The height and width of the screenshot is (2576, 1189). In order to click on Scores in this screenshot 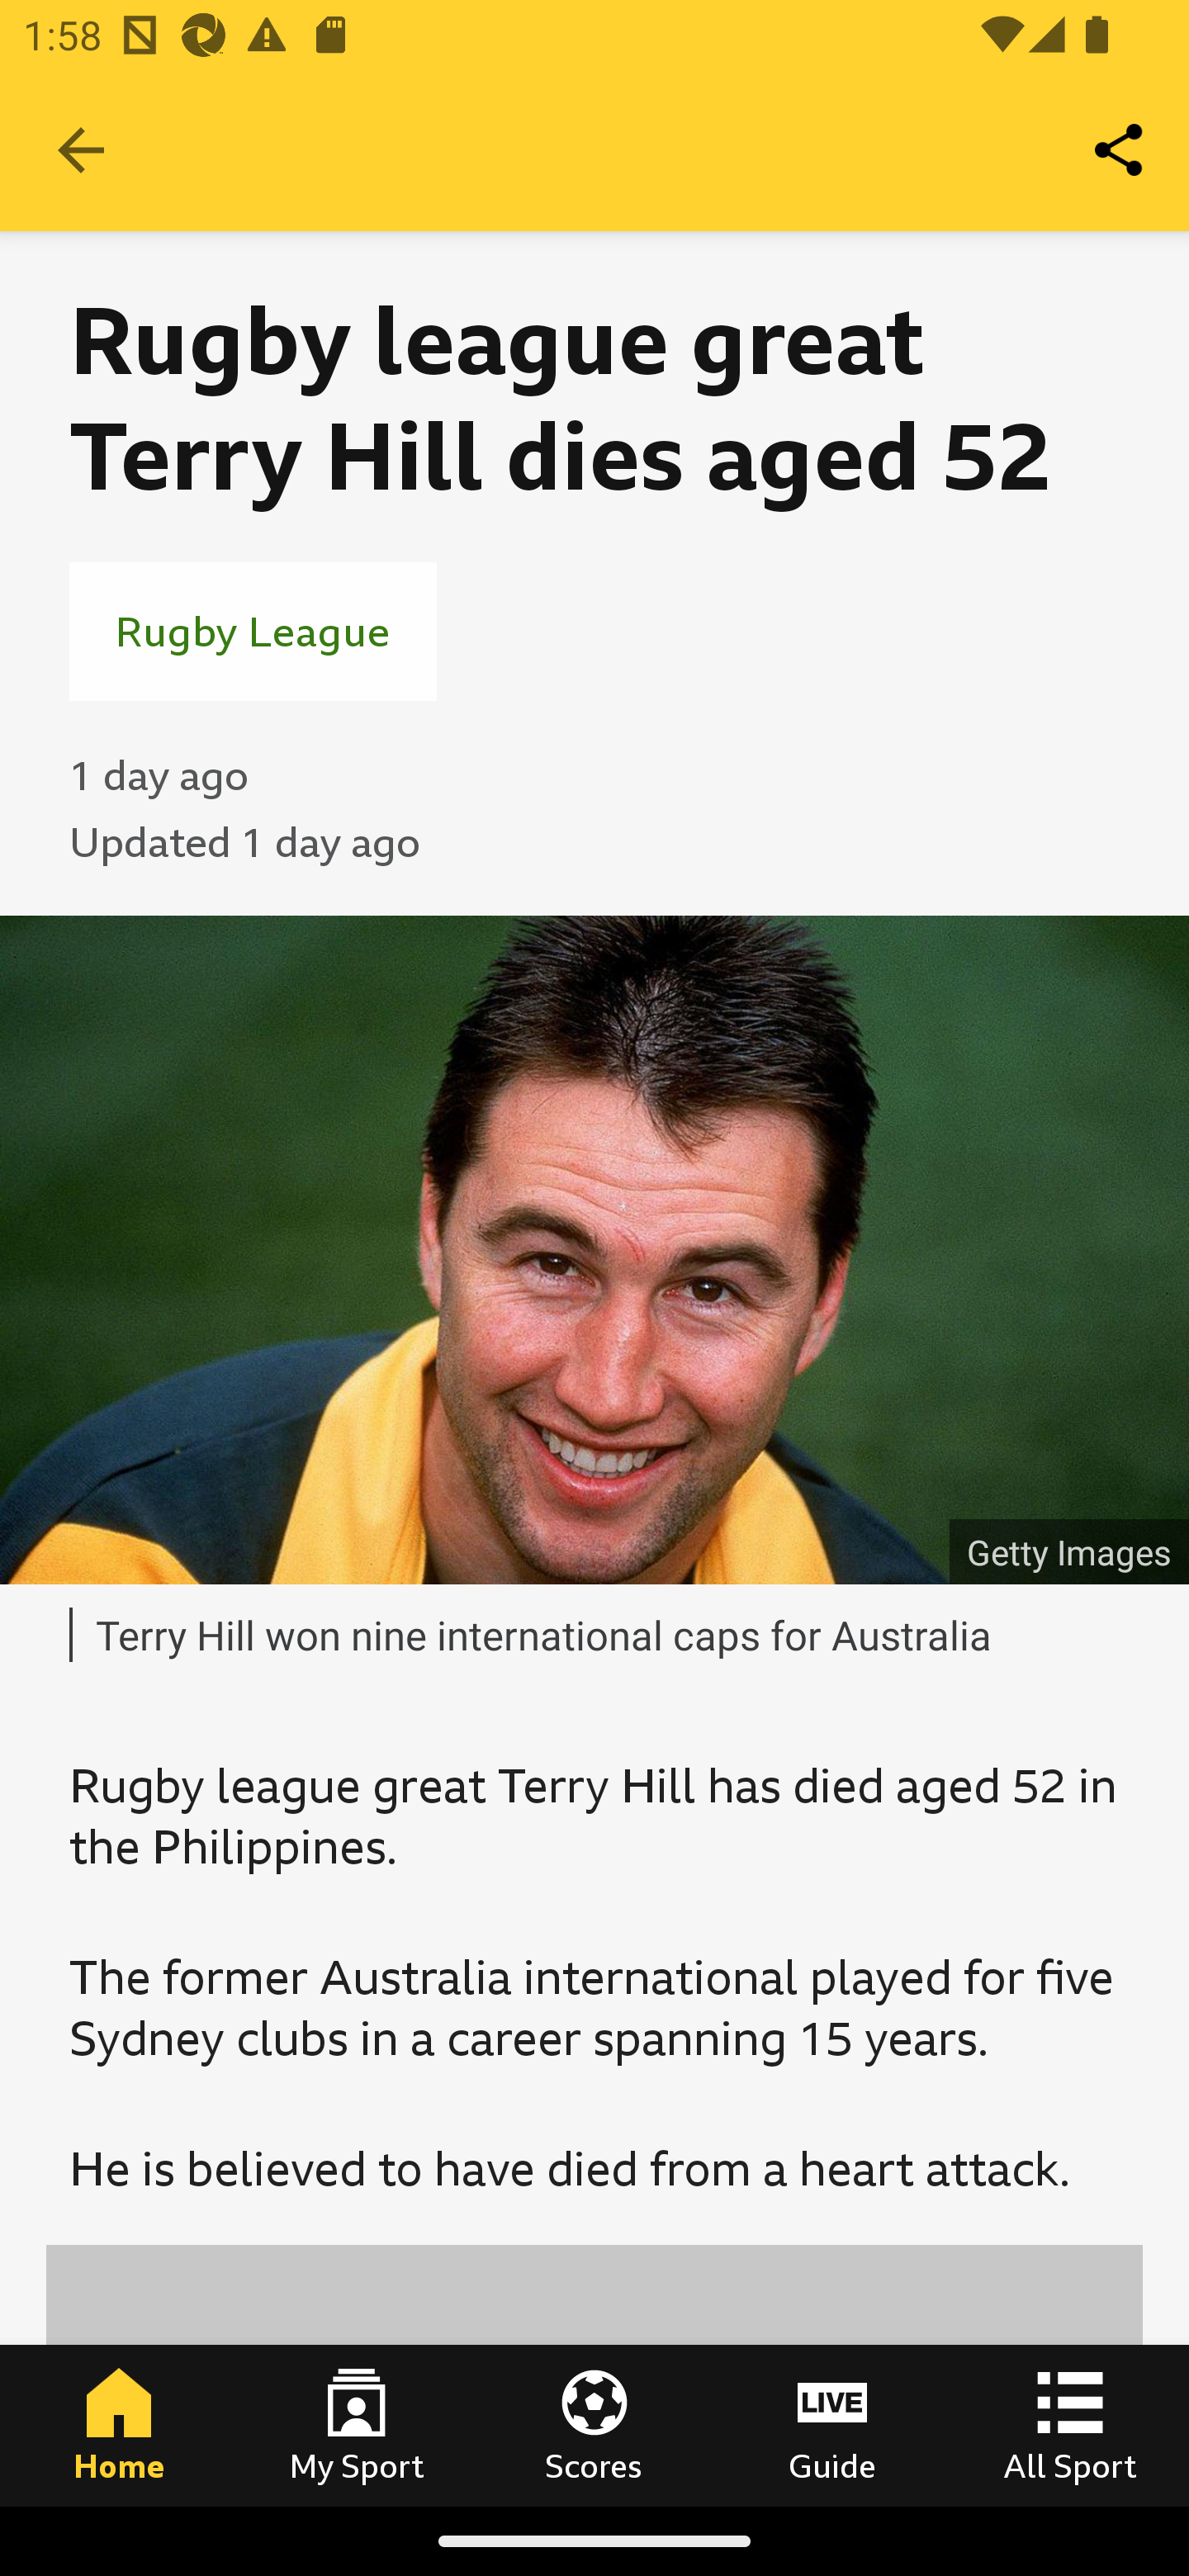, I will do `click(594, 2425)`.